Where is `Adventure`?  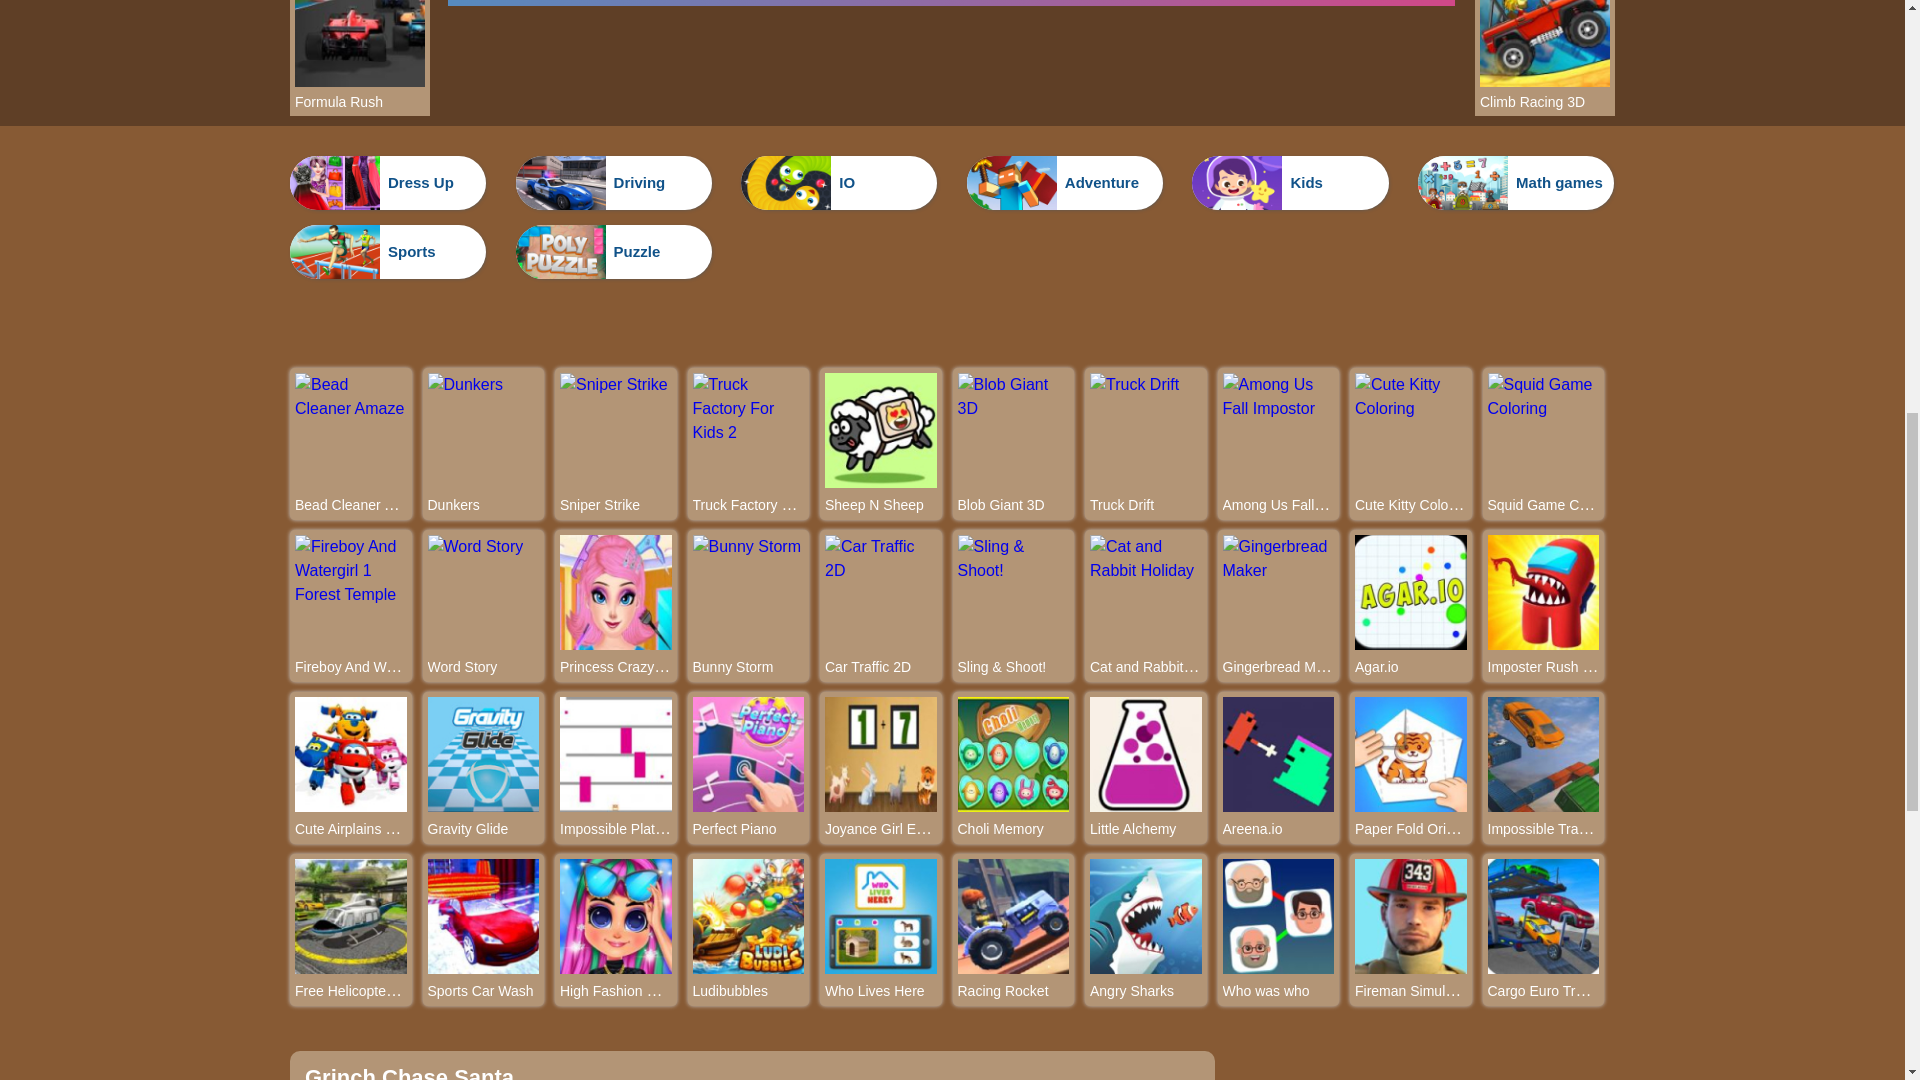 Adventure is located at coordinates (1065, 182).